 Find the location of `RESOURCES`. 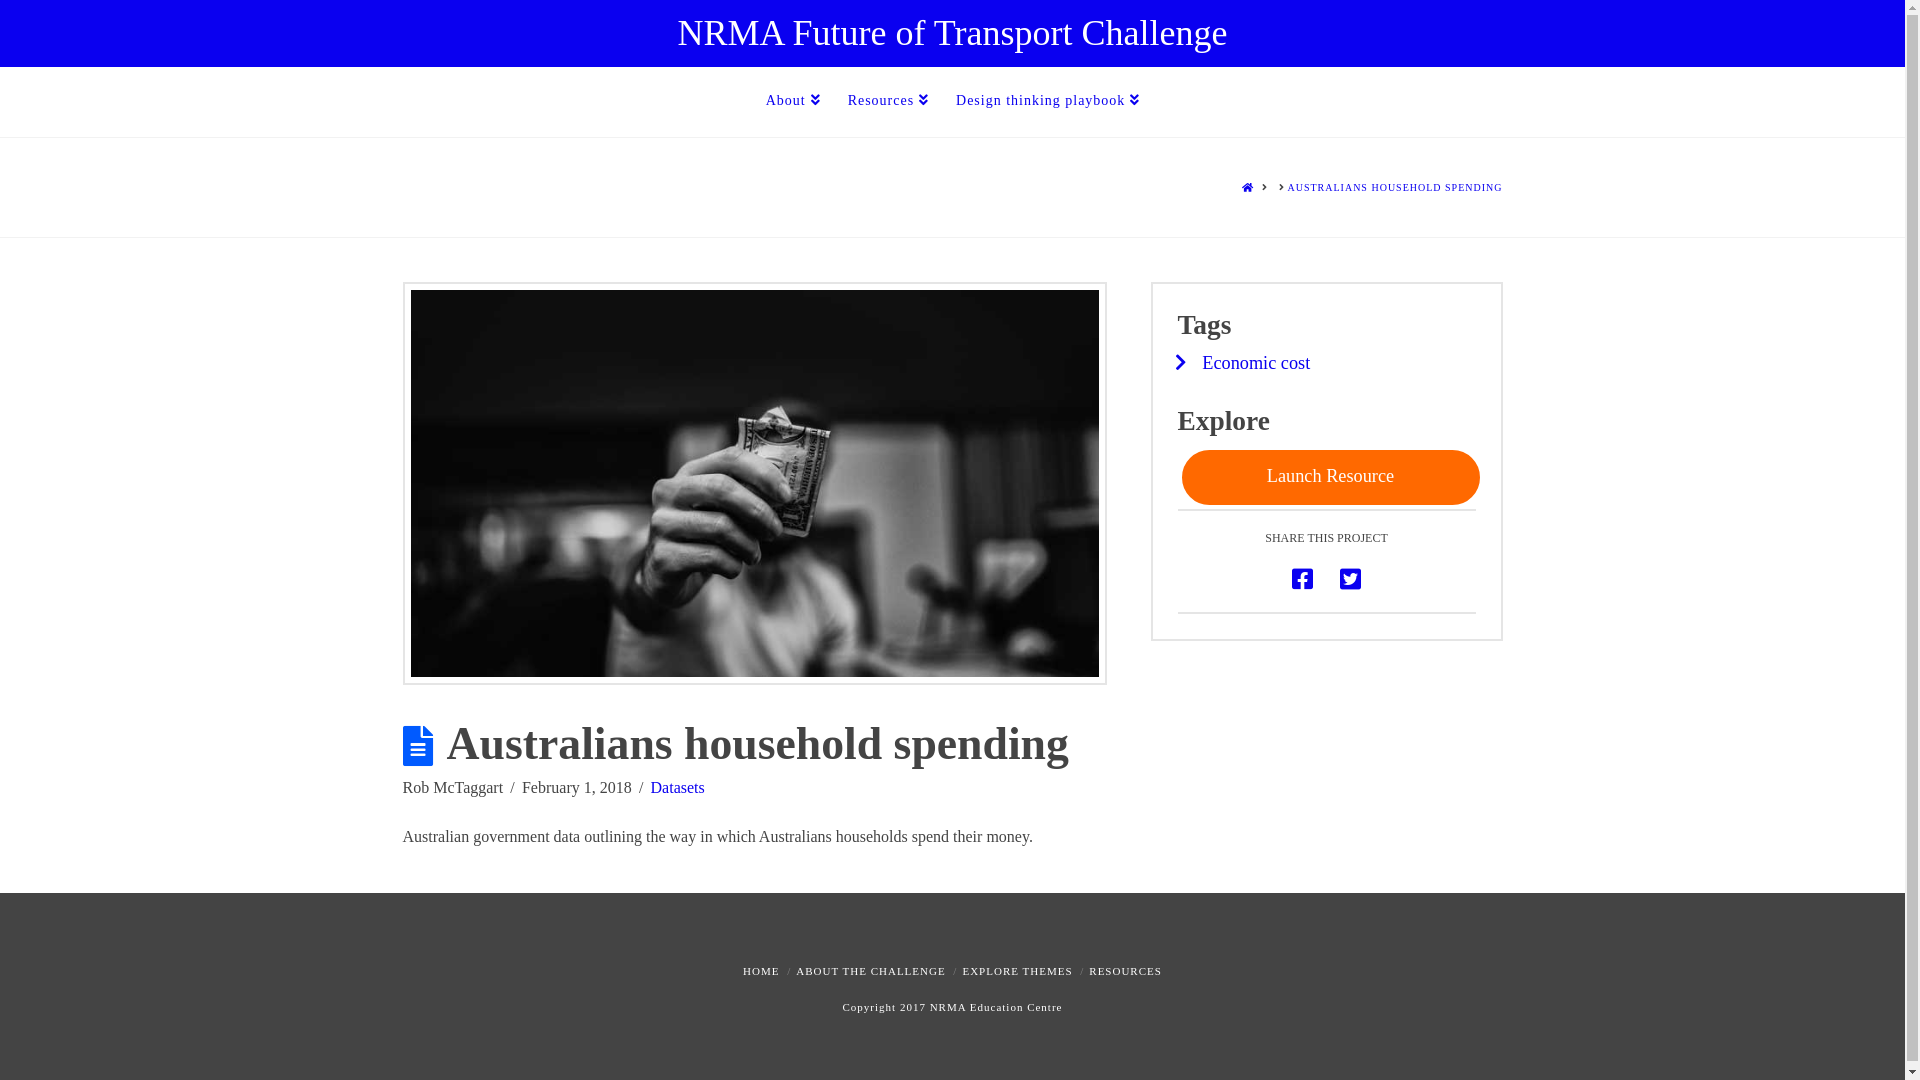

RESOURCES is located at coordinates (1126, 971).